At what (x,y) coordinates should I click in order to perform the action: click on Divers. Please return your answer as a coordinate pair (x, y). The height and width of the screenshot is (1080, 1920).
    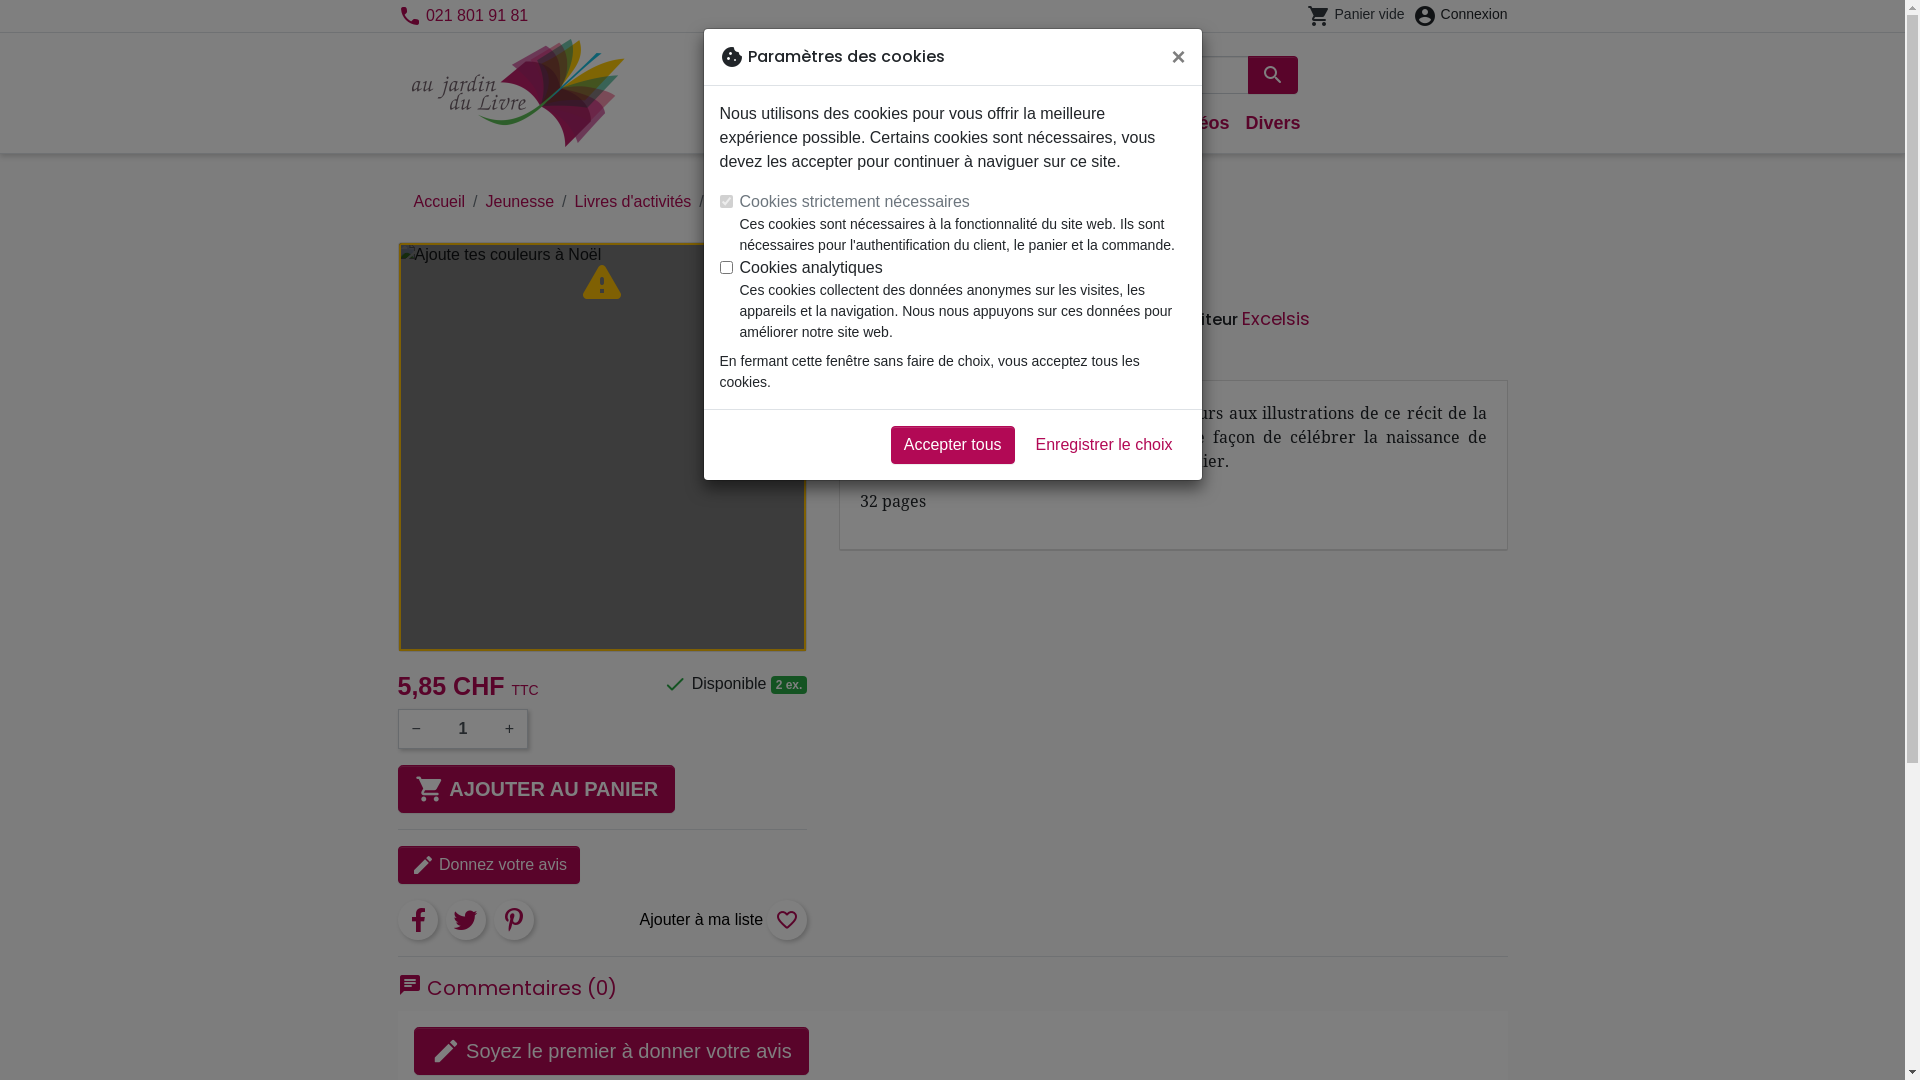
    Looking at the image, I should click on (1272, 124).